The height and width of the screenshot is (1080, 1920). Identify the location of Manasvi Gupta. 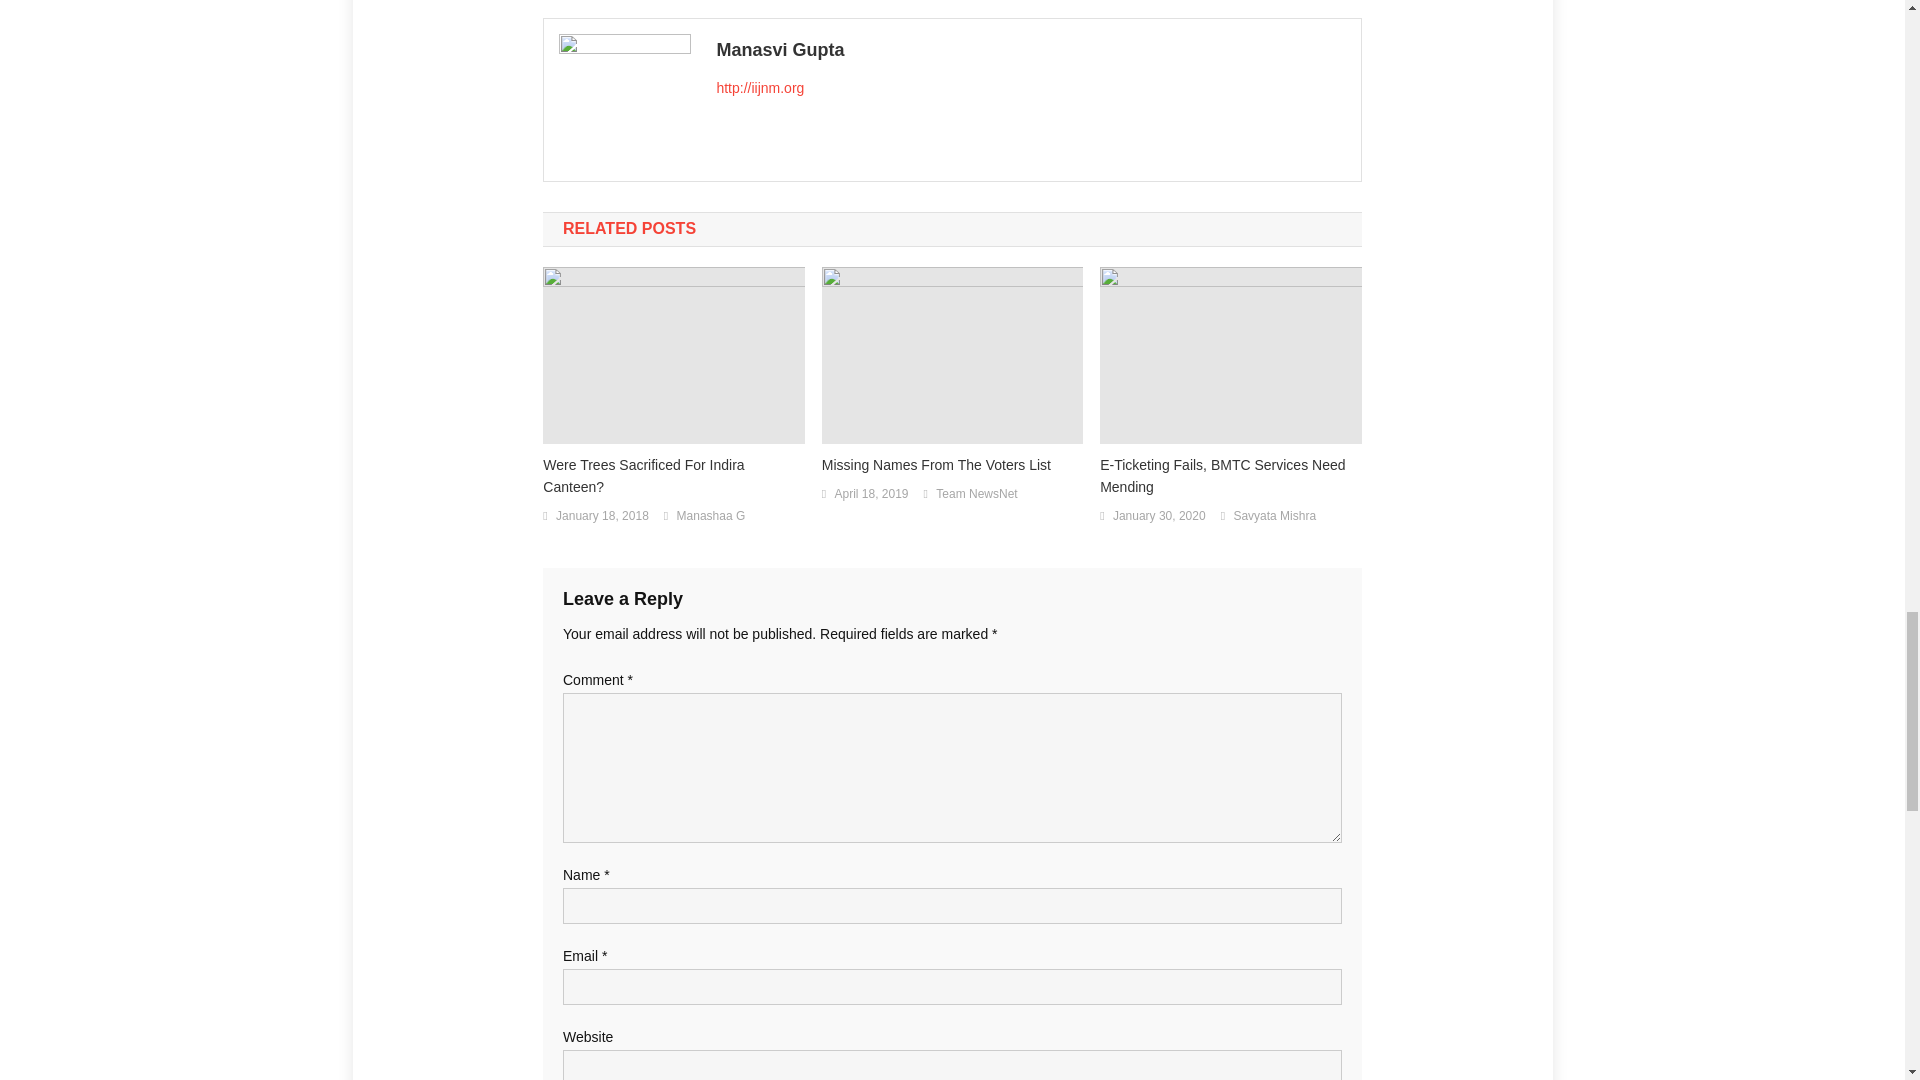
(1030, 49).